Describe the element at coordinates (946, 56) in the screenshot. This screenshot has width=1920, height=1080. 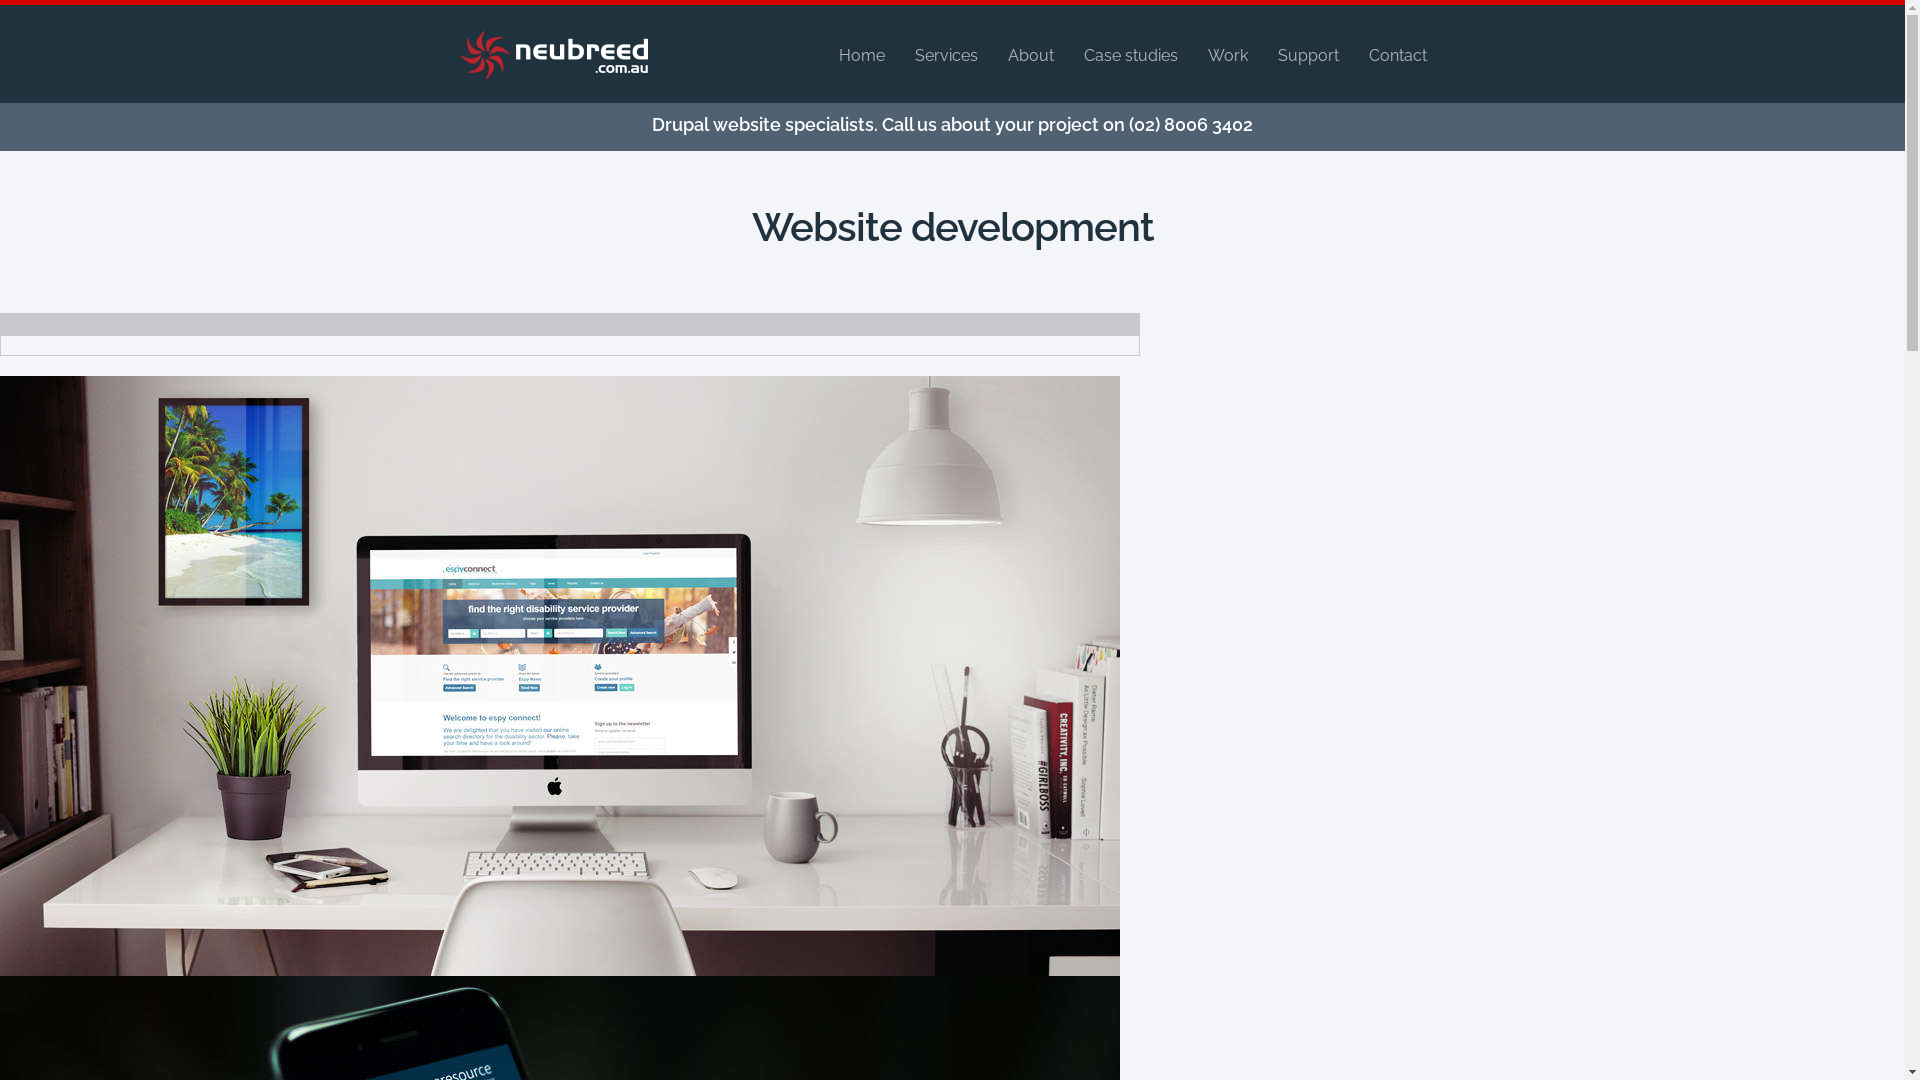
I see `Services` at that location.